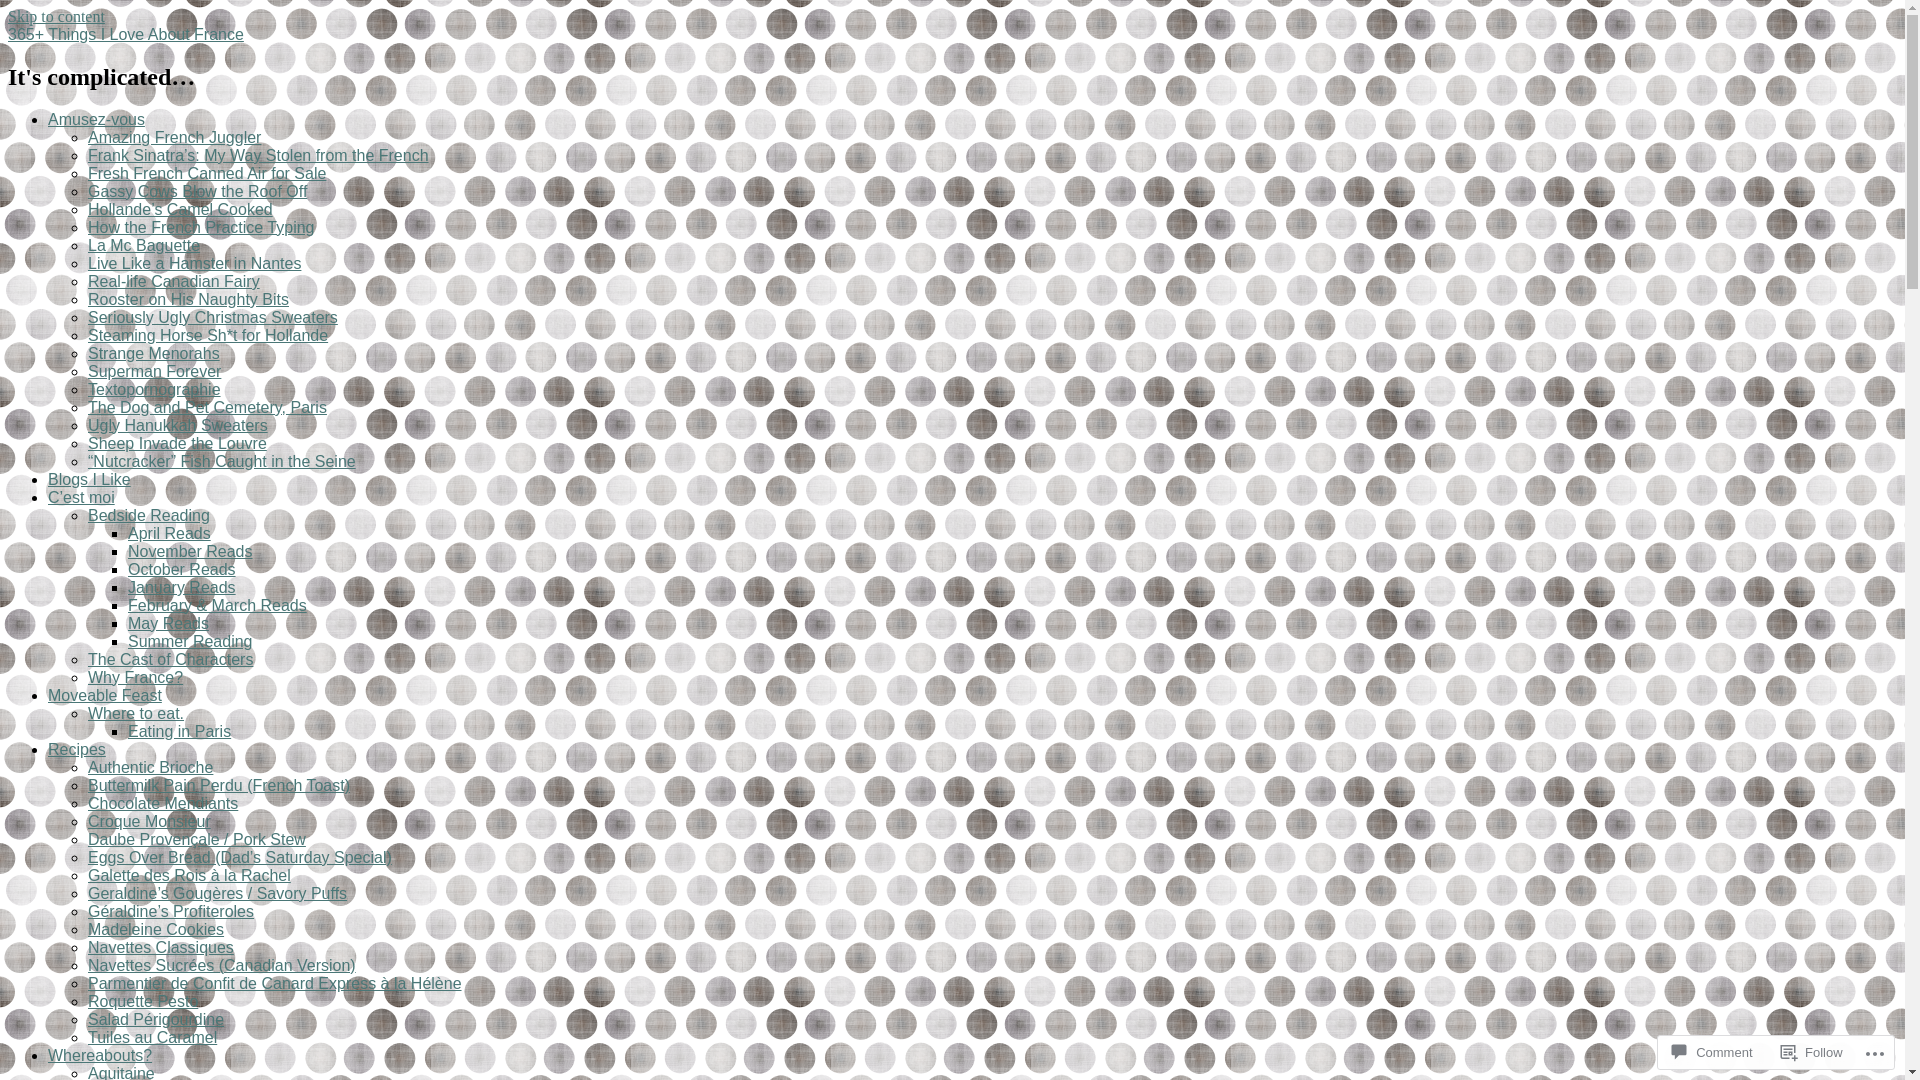 The width and height of the screenshot is (1920, 1080). I want to click on Moveable Feast, so click(105, 696).